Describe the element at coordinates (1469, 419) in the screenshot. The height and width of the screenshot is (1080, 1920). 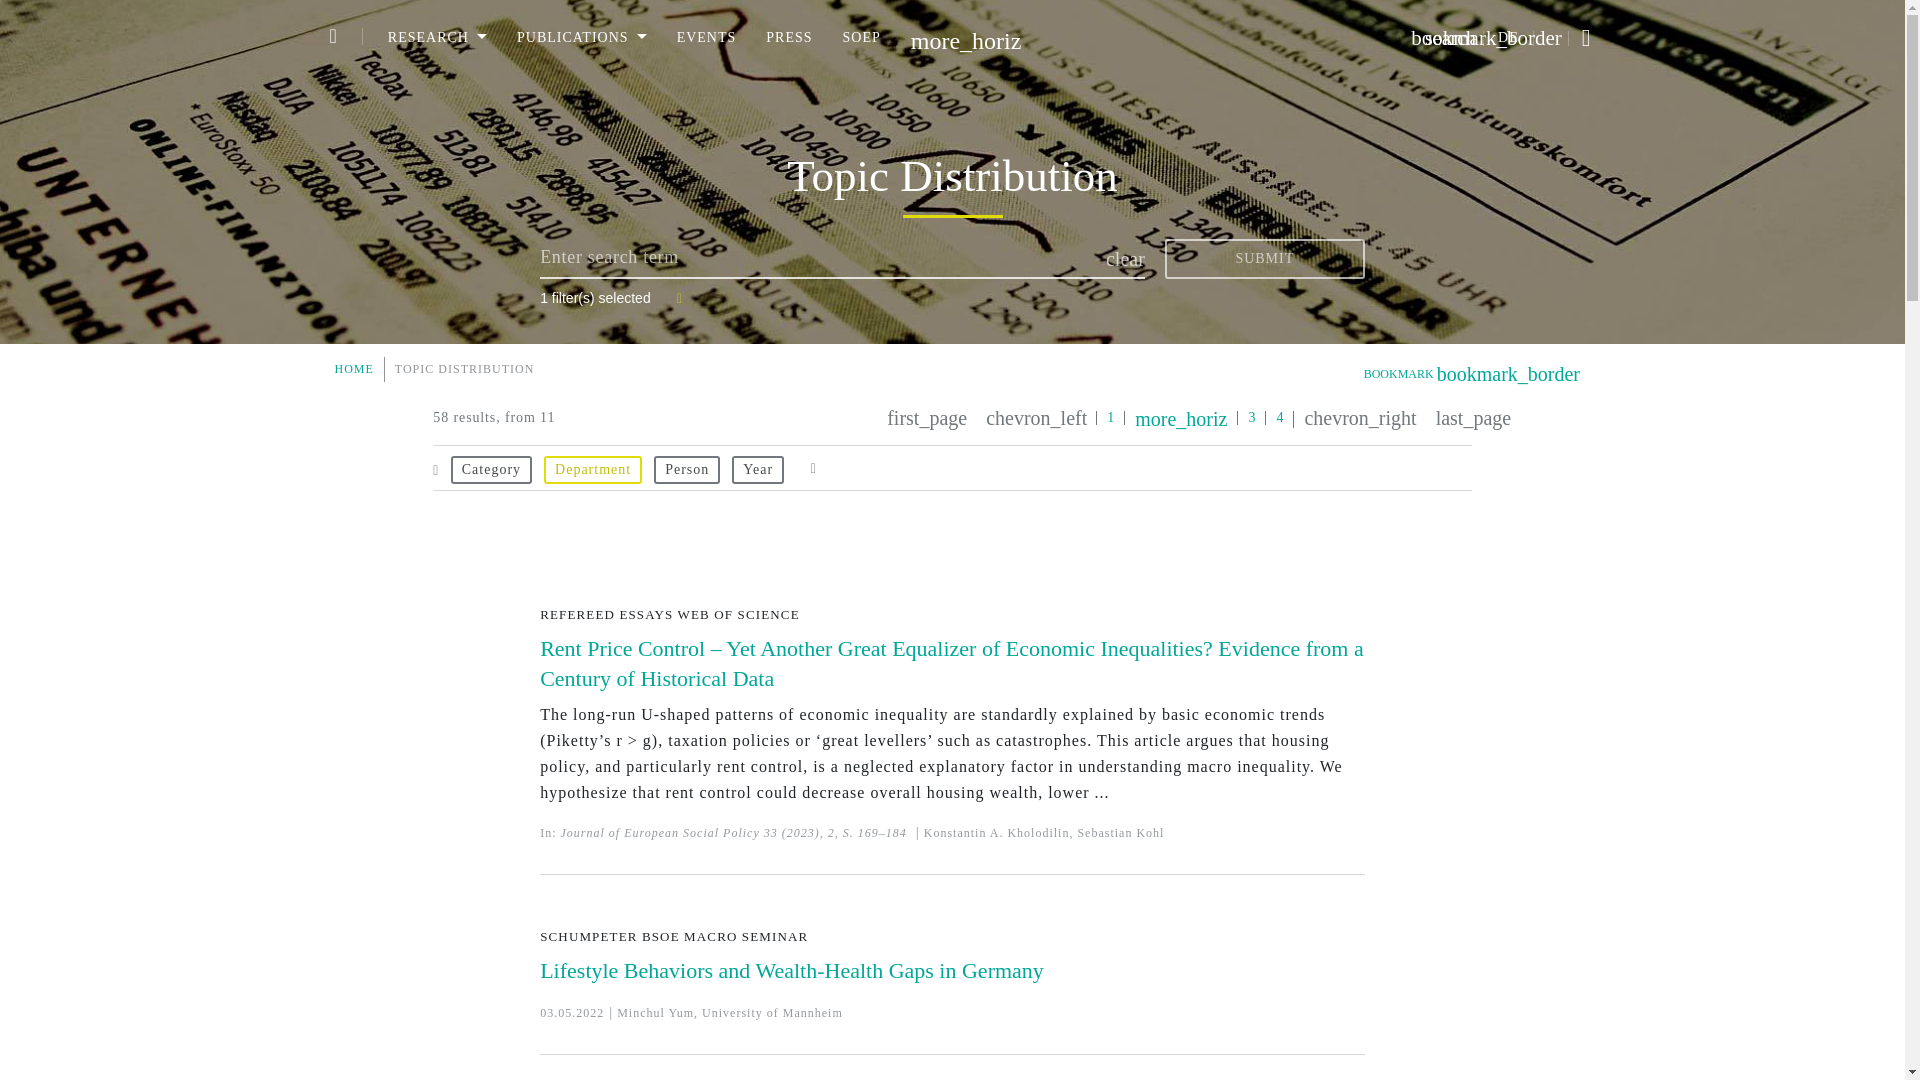
I see `5` at that location.